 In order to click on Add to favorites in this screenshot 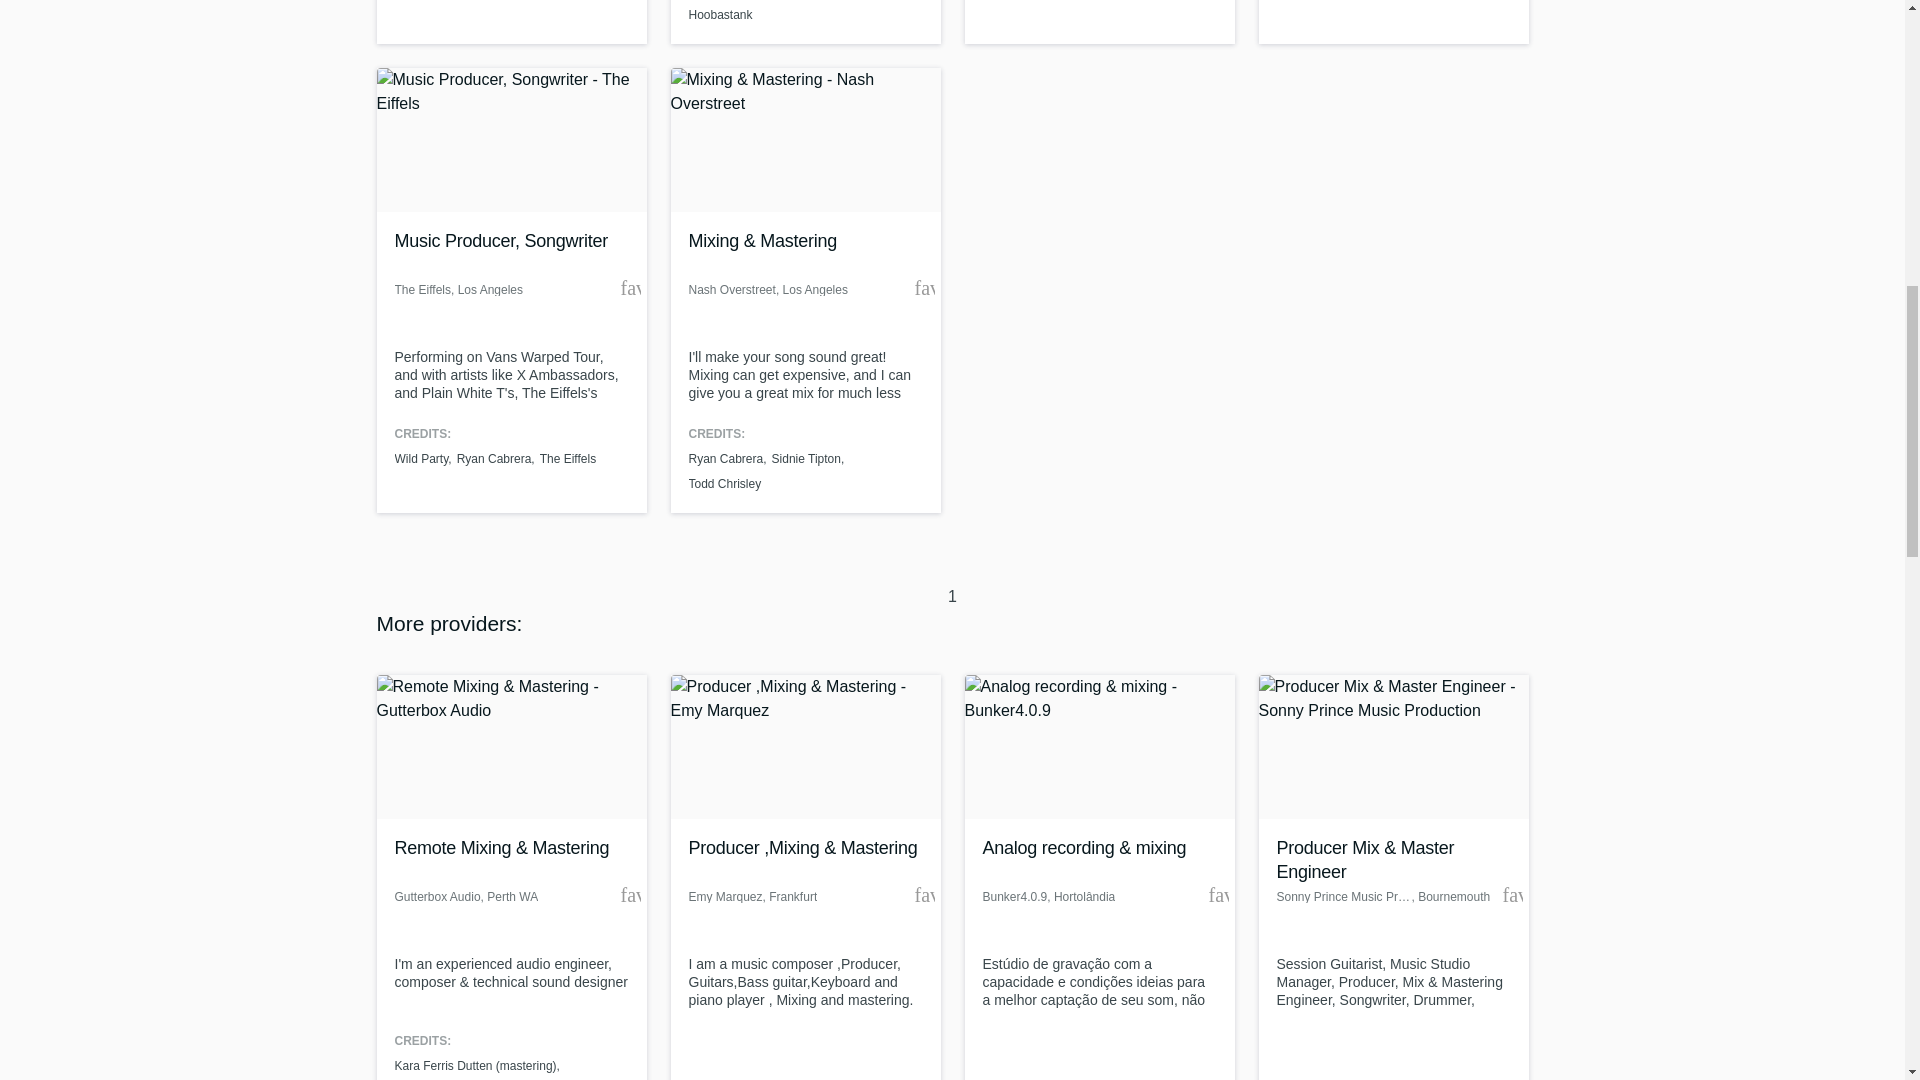, I will do `click(1218, 894)`.